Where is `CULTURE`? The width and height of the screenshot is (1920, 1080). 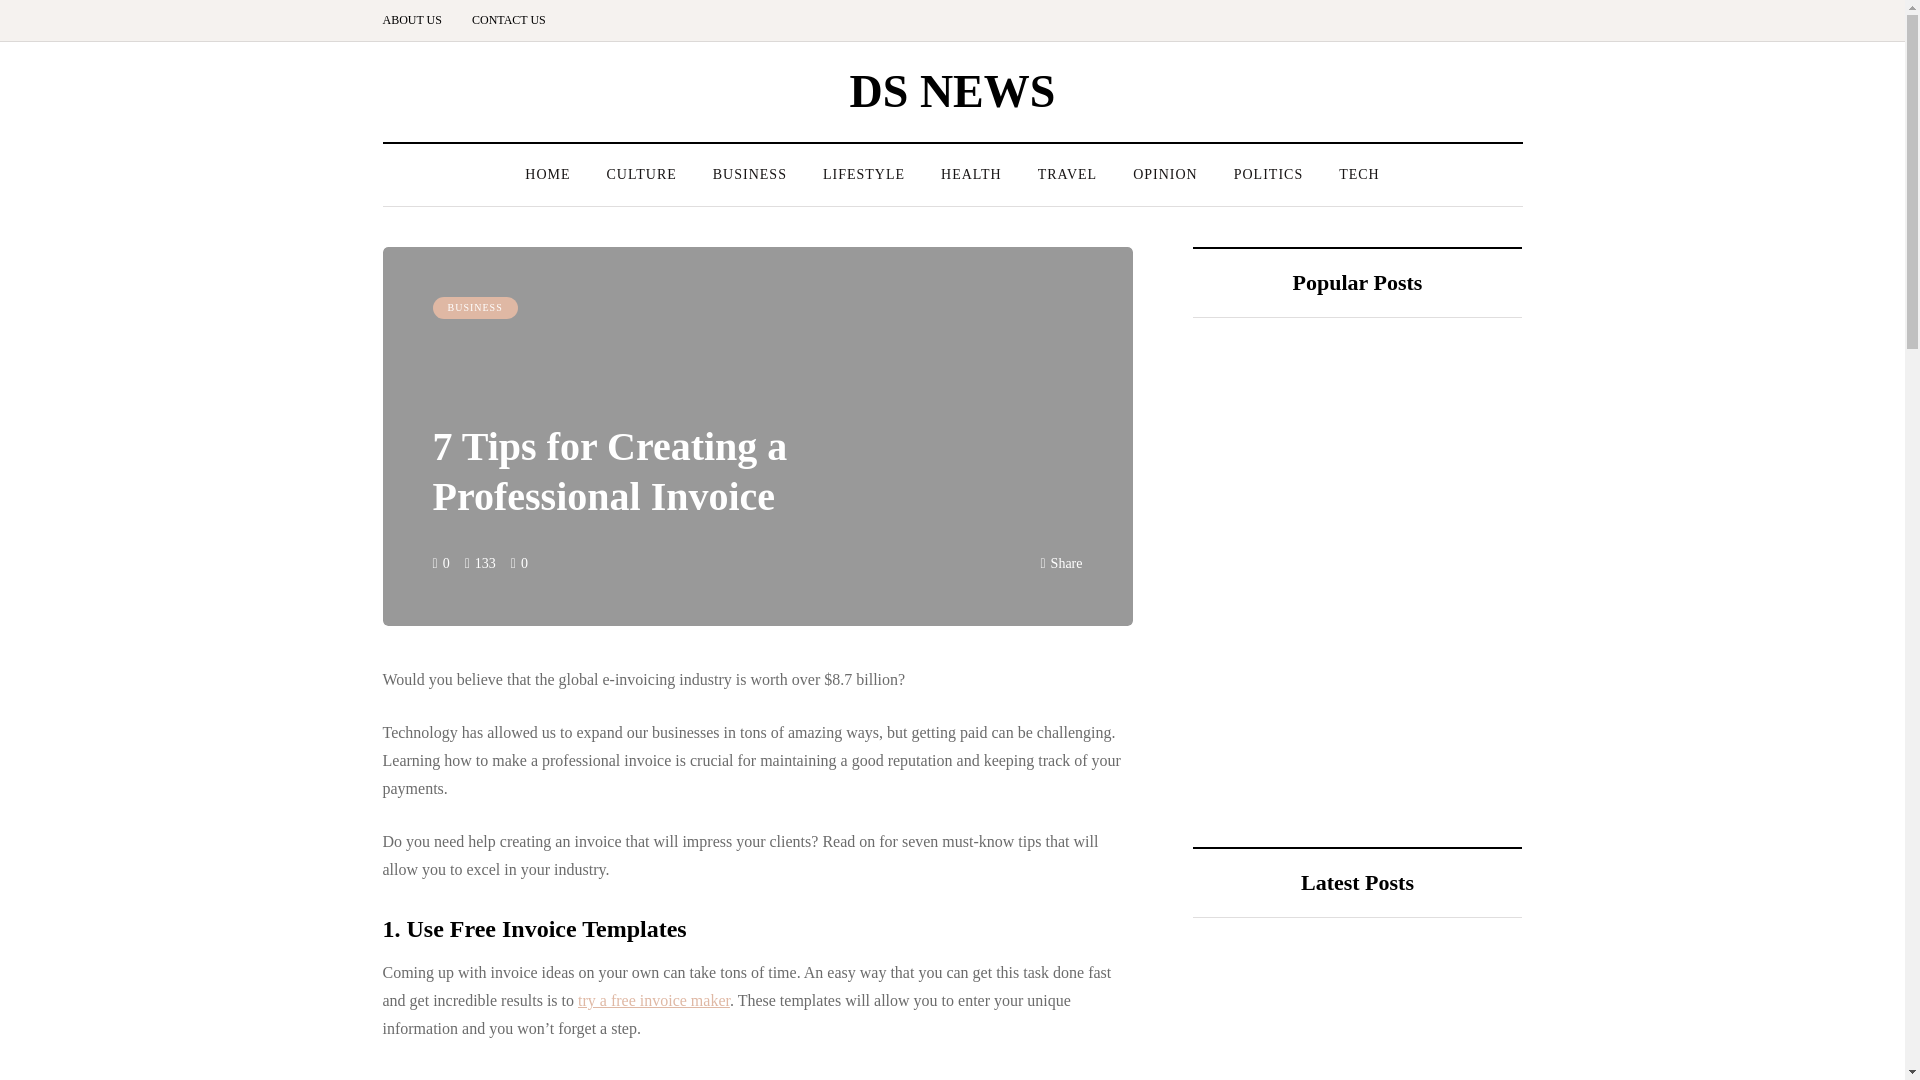 CULTURE is located at coordinates (640, 174).